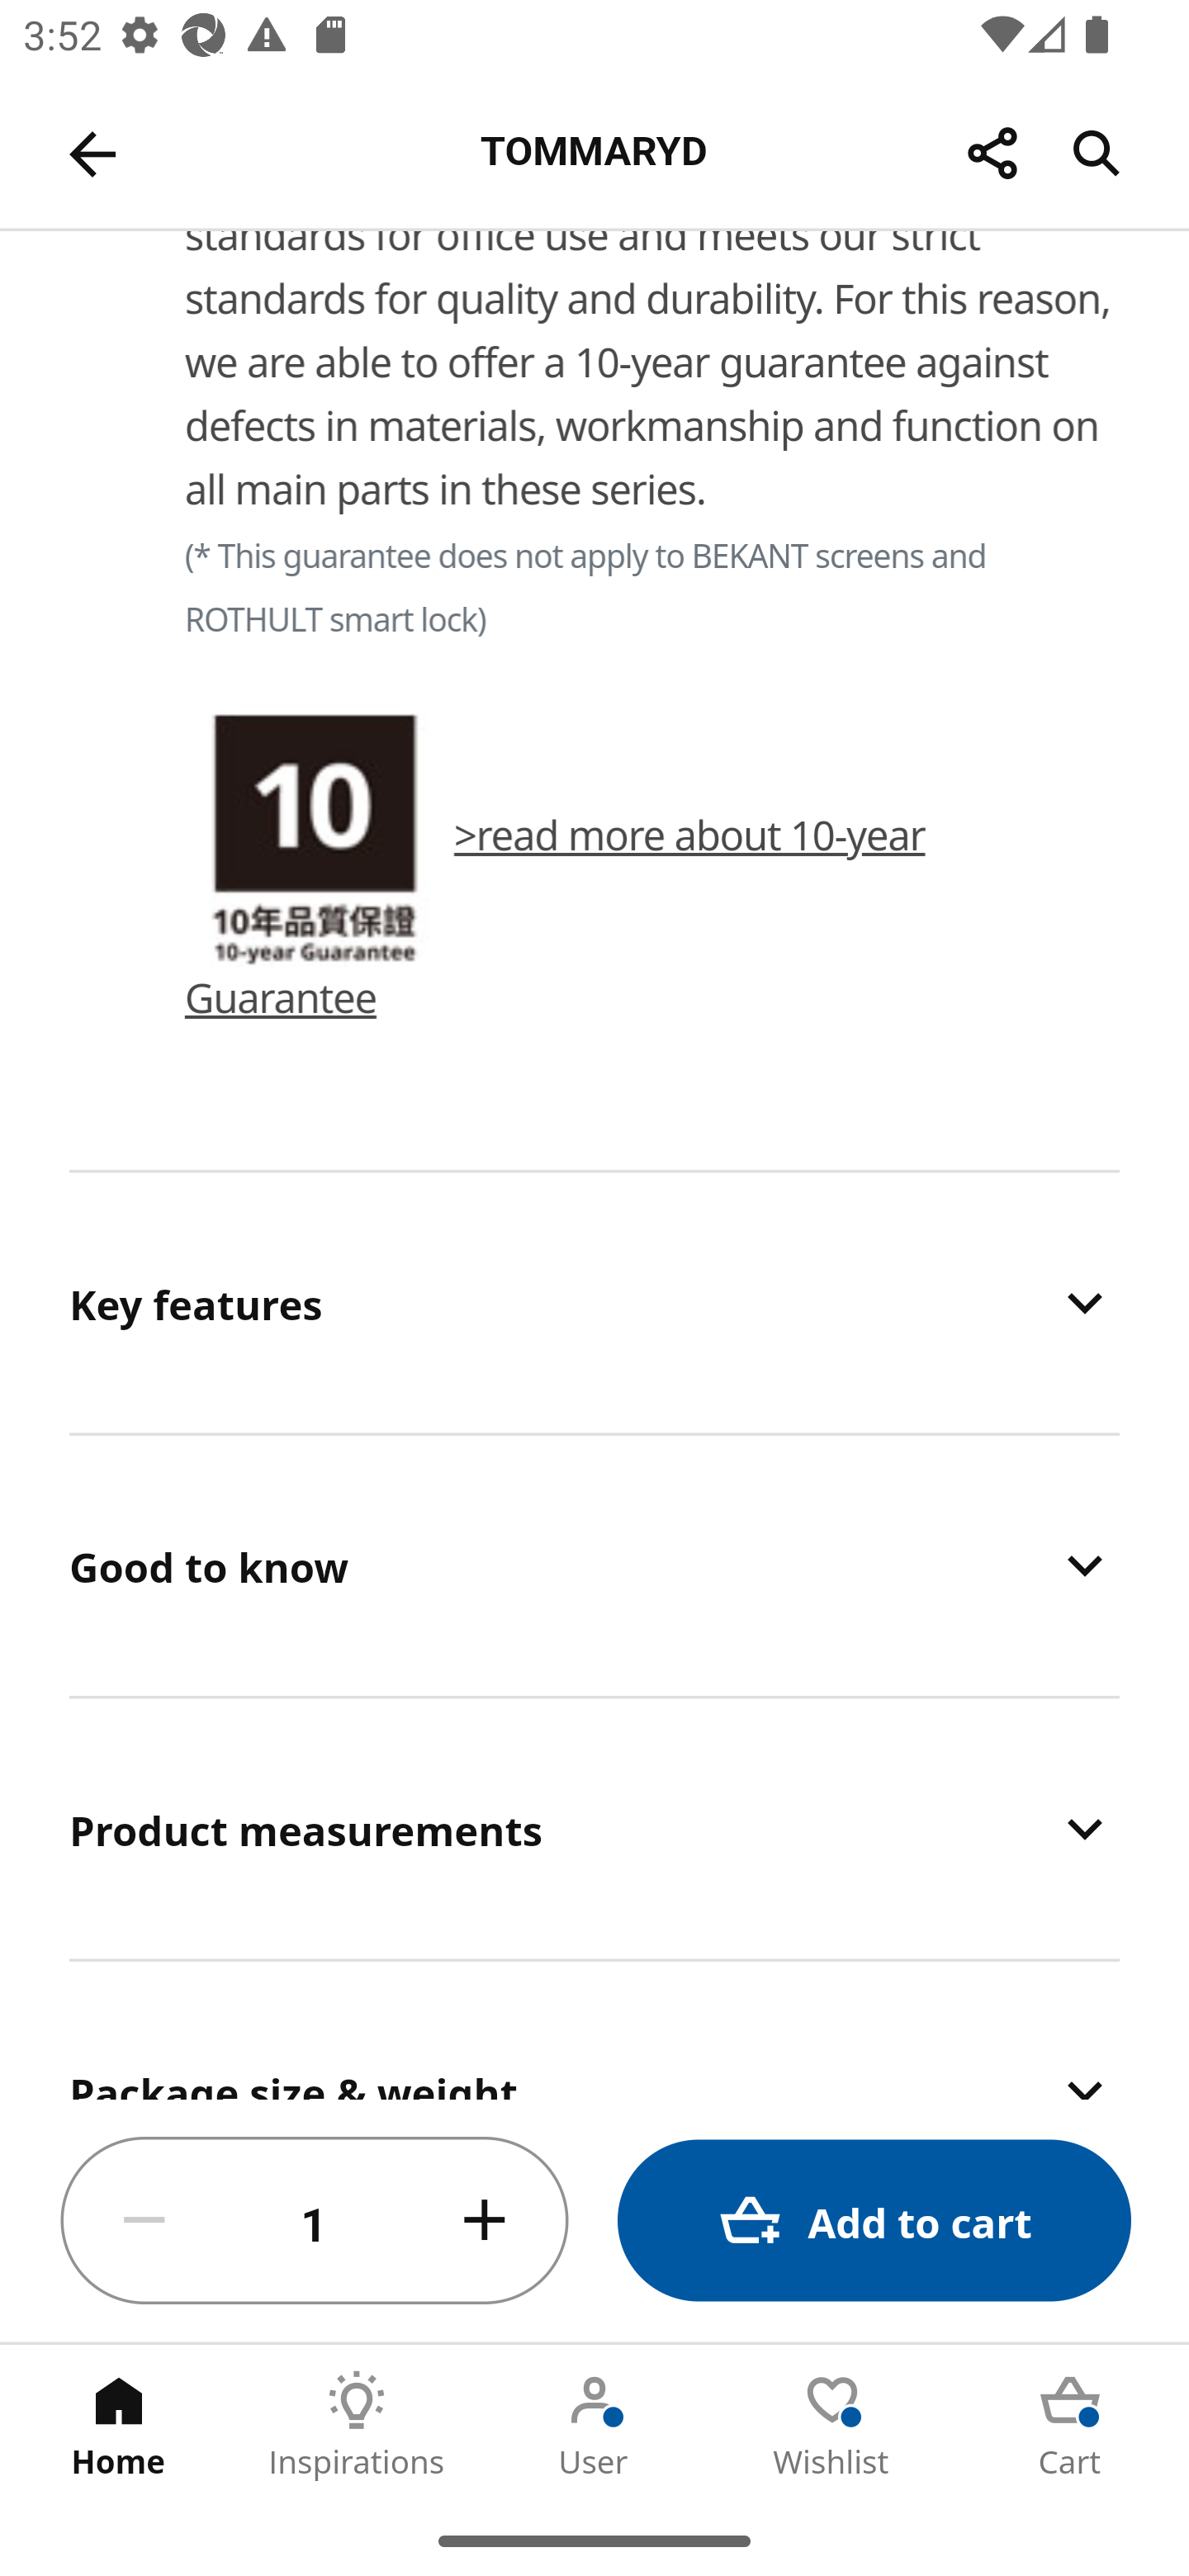 The height and width of the screenshot is (2576, 1189). Describe the element at coordinates (1070, 2425) in the screenshot. I see `Cart
Tab 5 of 5` at that location.